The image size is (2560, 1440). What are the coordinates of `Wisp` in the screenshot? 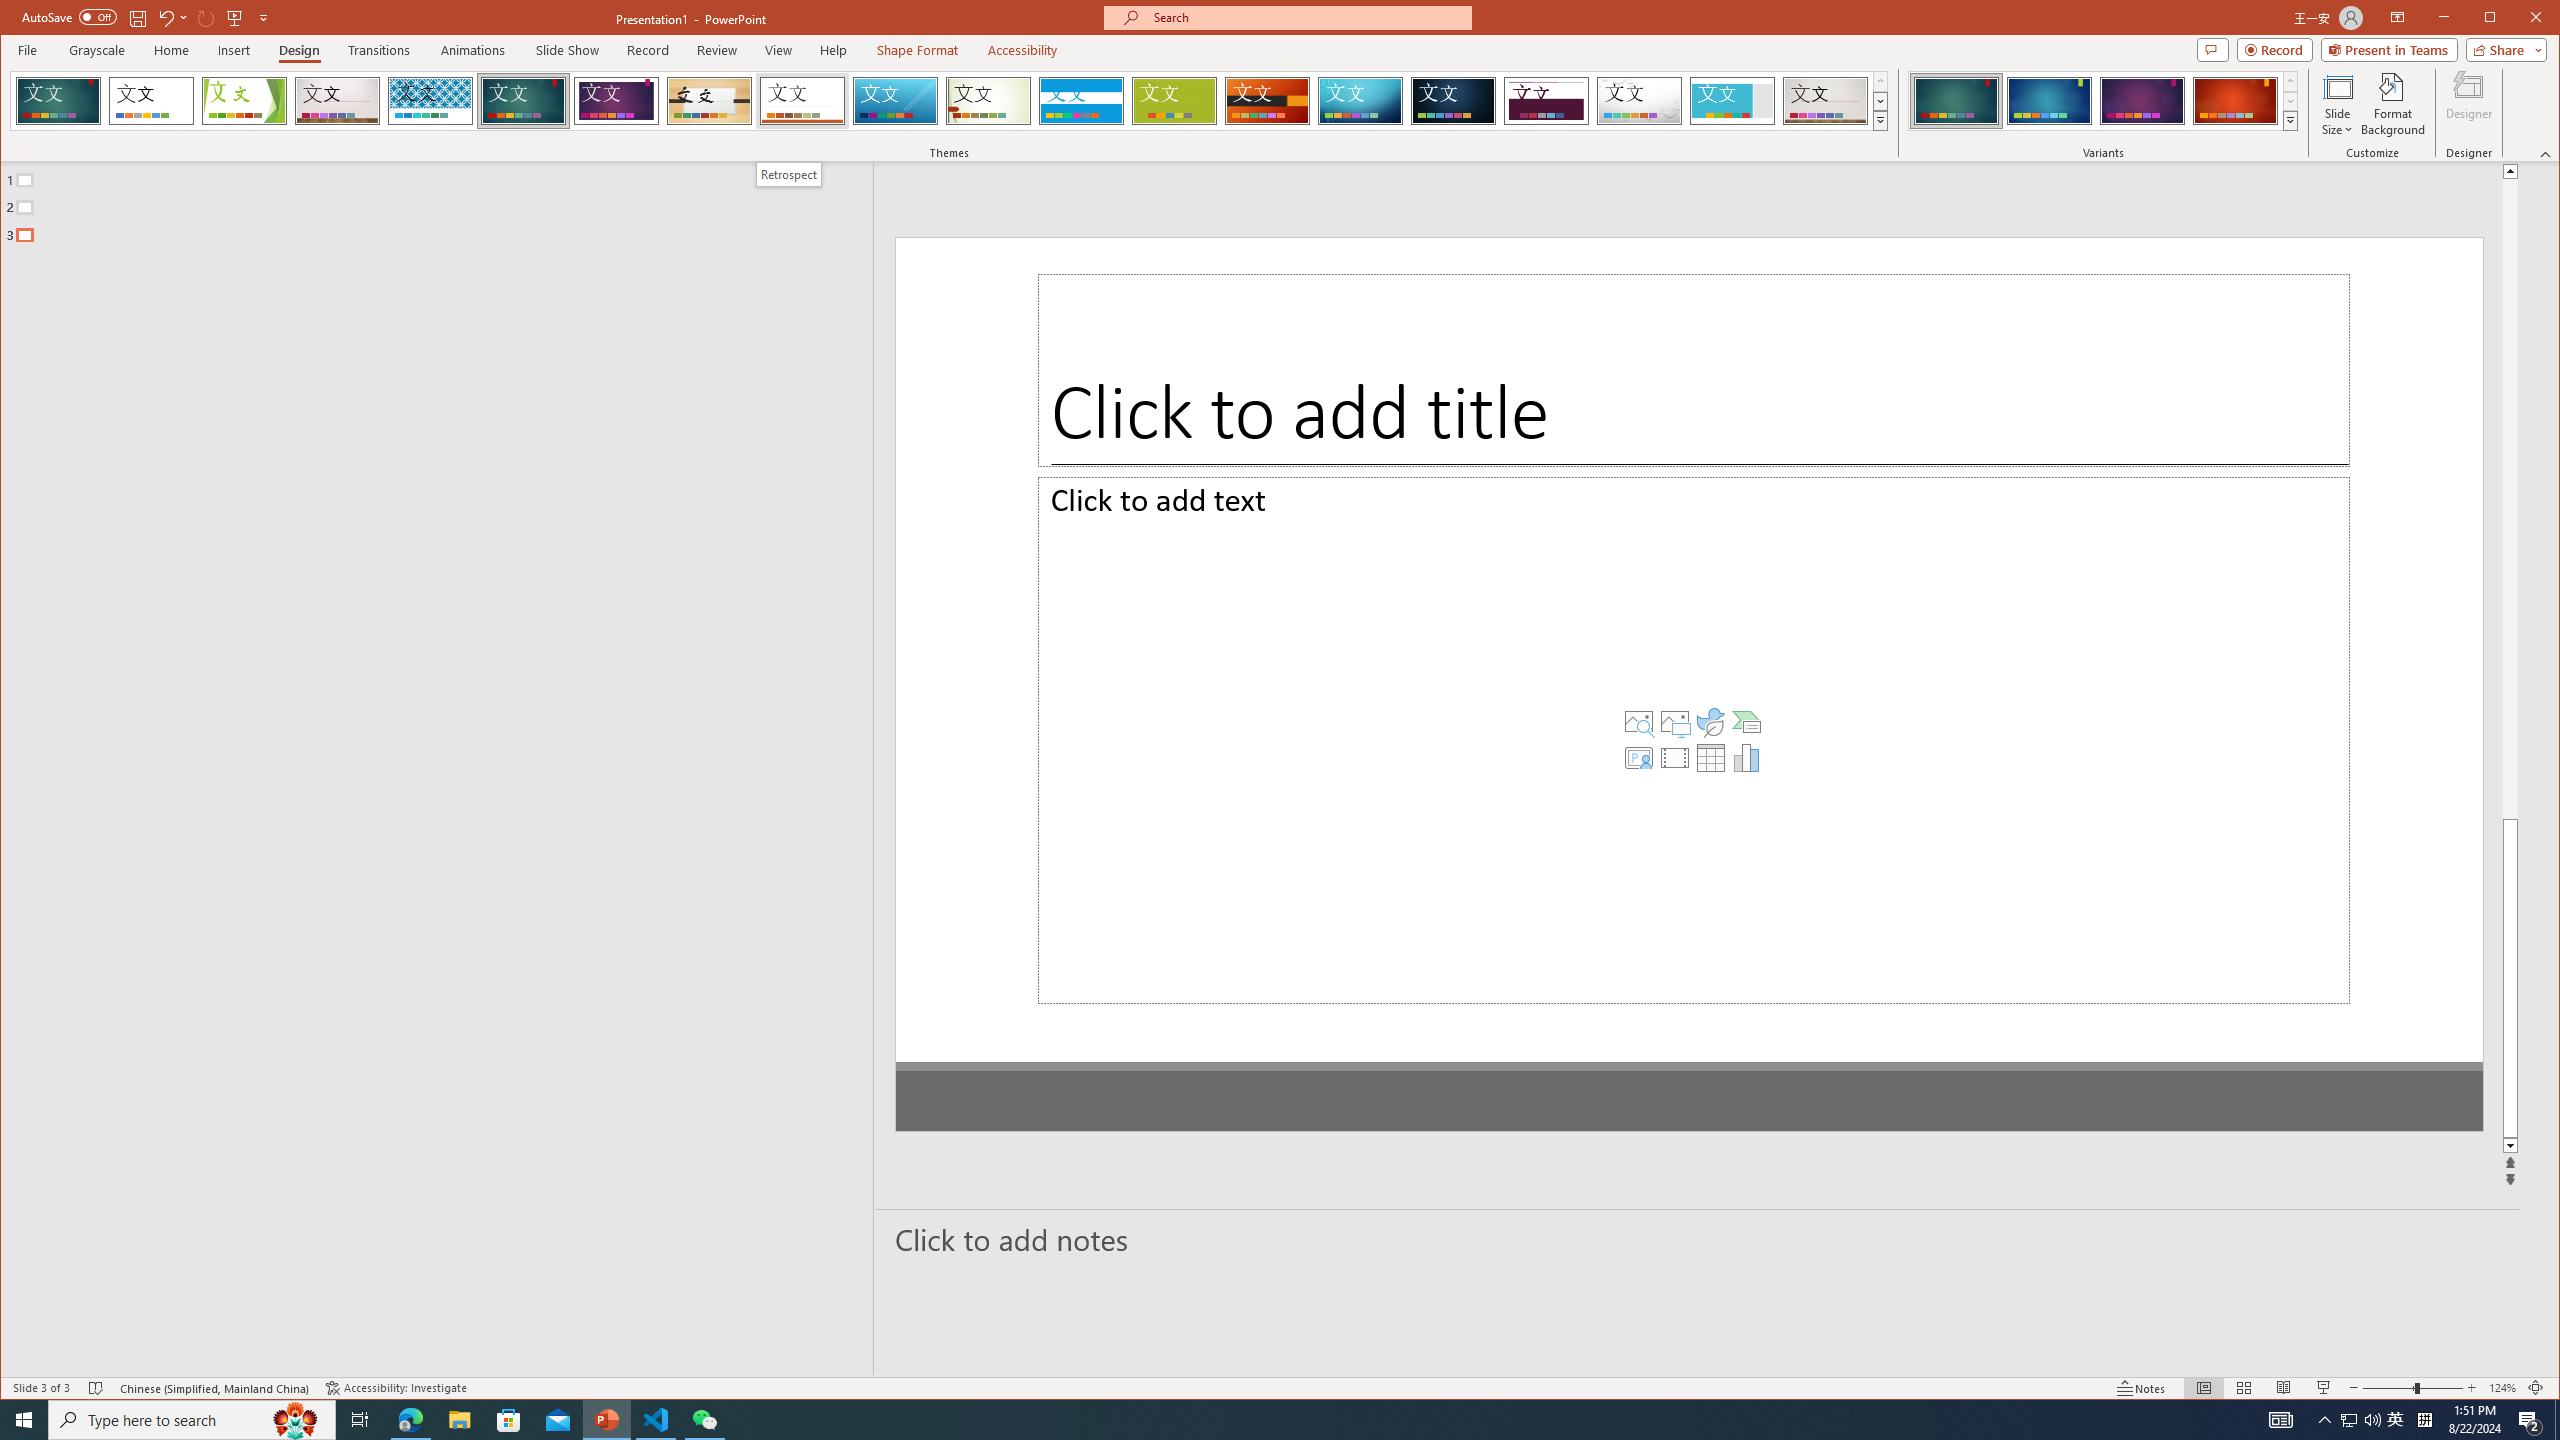 It's located at (988, 101).